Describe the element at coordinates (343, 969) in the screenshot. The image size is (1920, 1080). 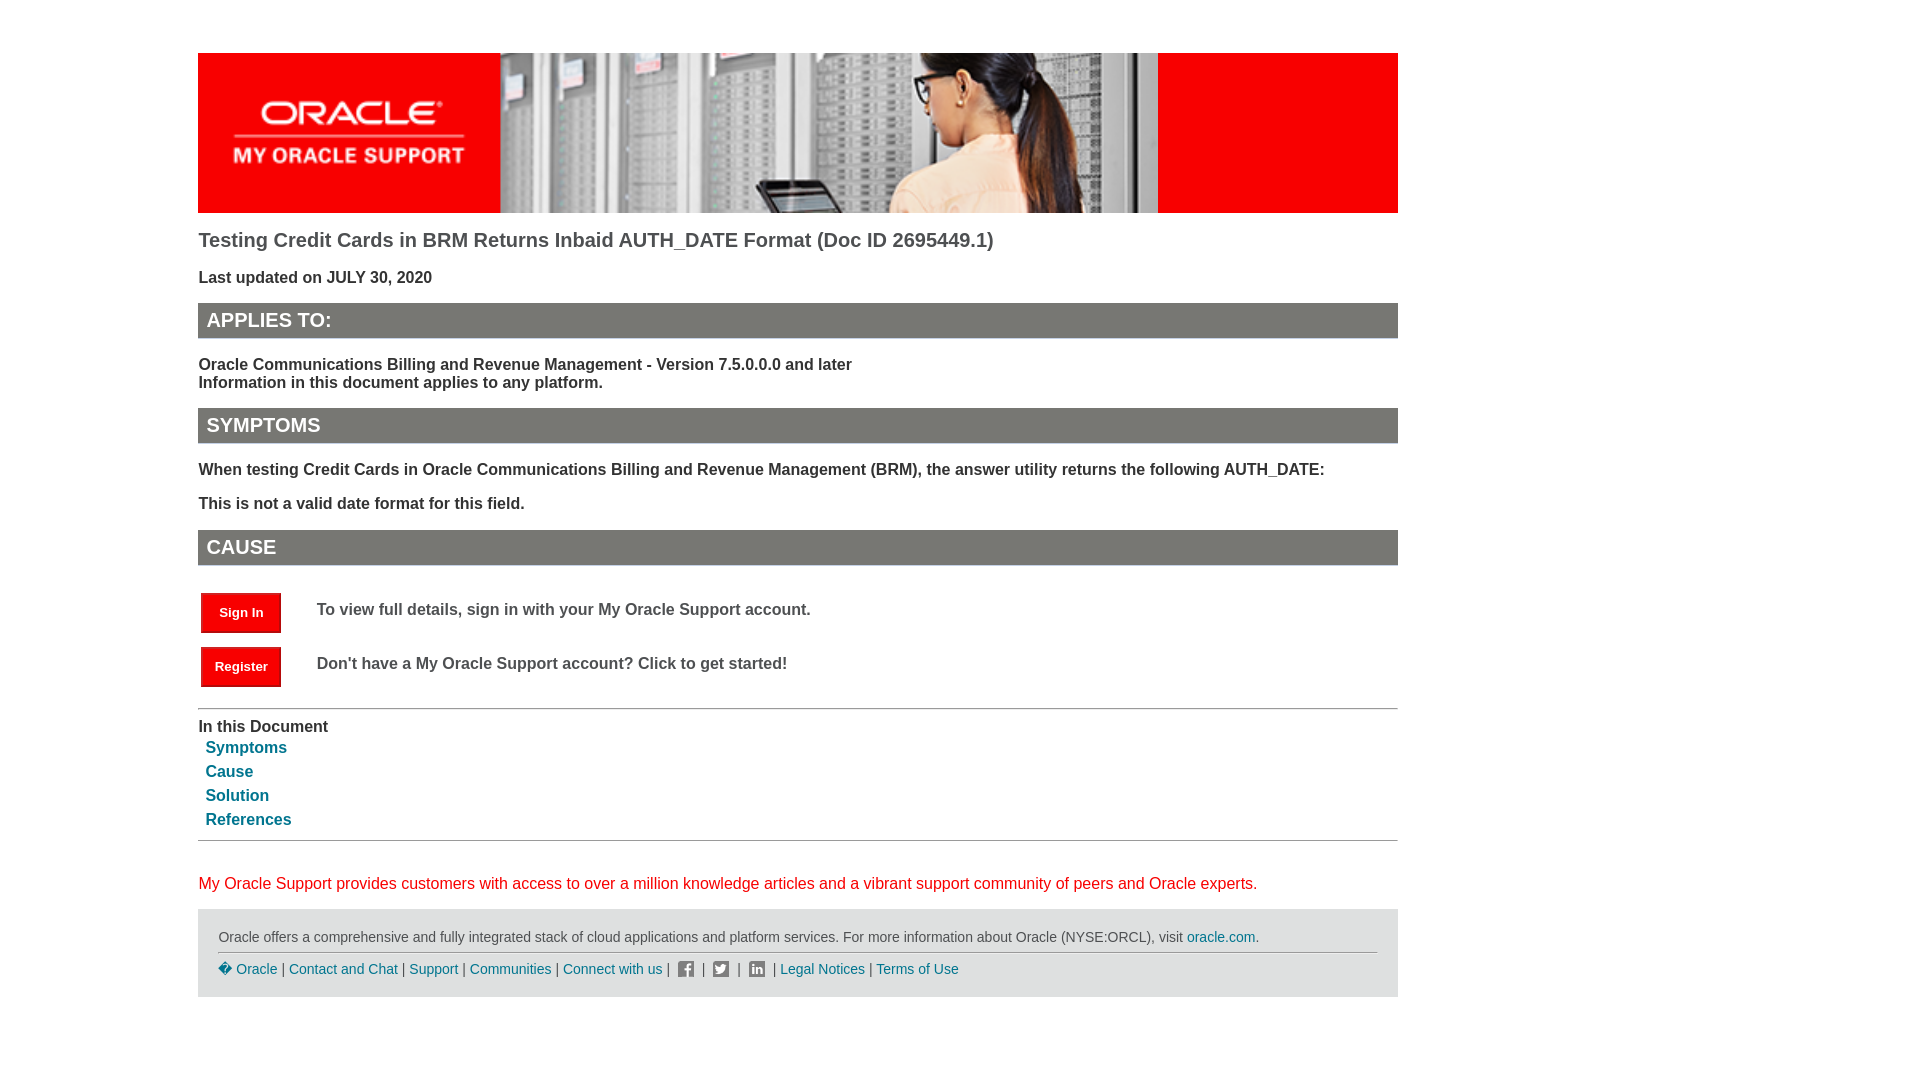
I see `Contact and Chat` at that location.